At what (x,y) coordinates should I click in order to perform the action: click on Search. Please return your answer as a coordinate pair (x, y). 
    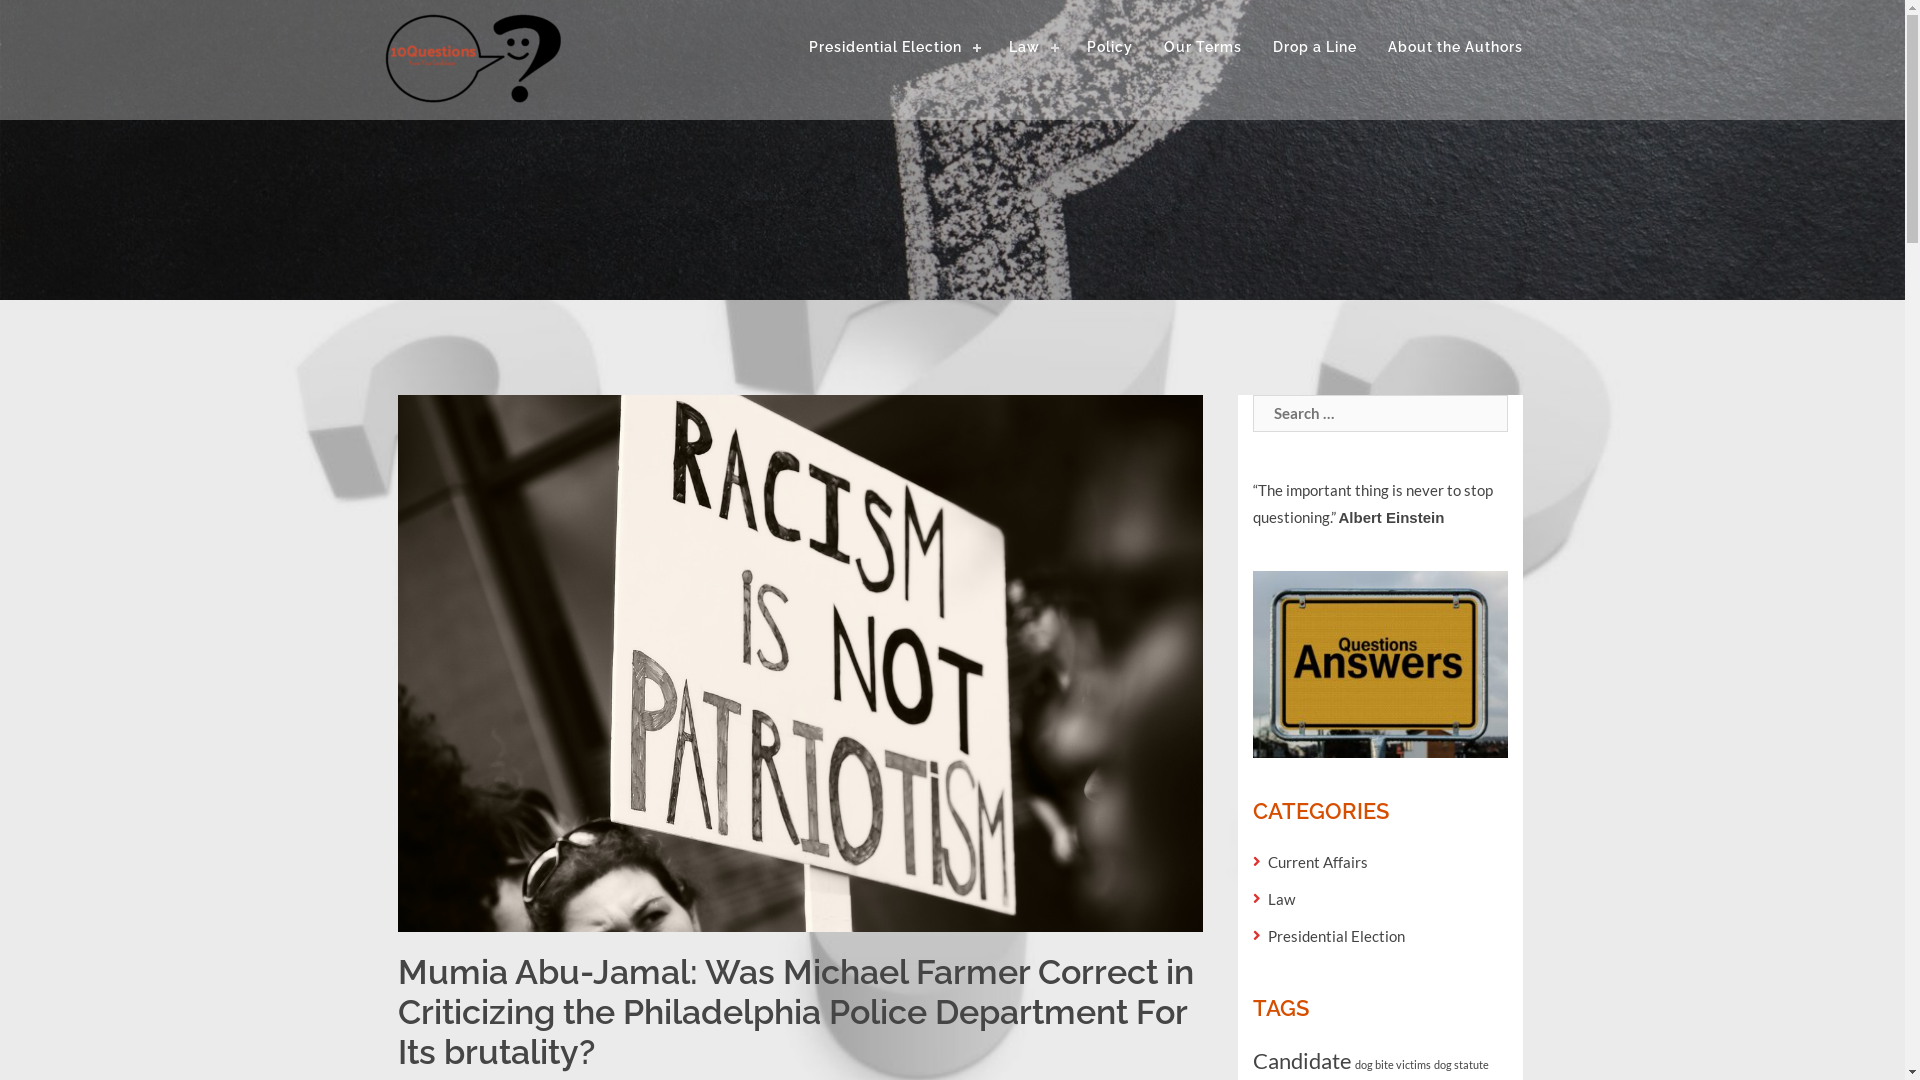
    Looking at the image, I should click on (44, 24).